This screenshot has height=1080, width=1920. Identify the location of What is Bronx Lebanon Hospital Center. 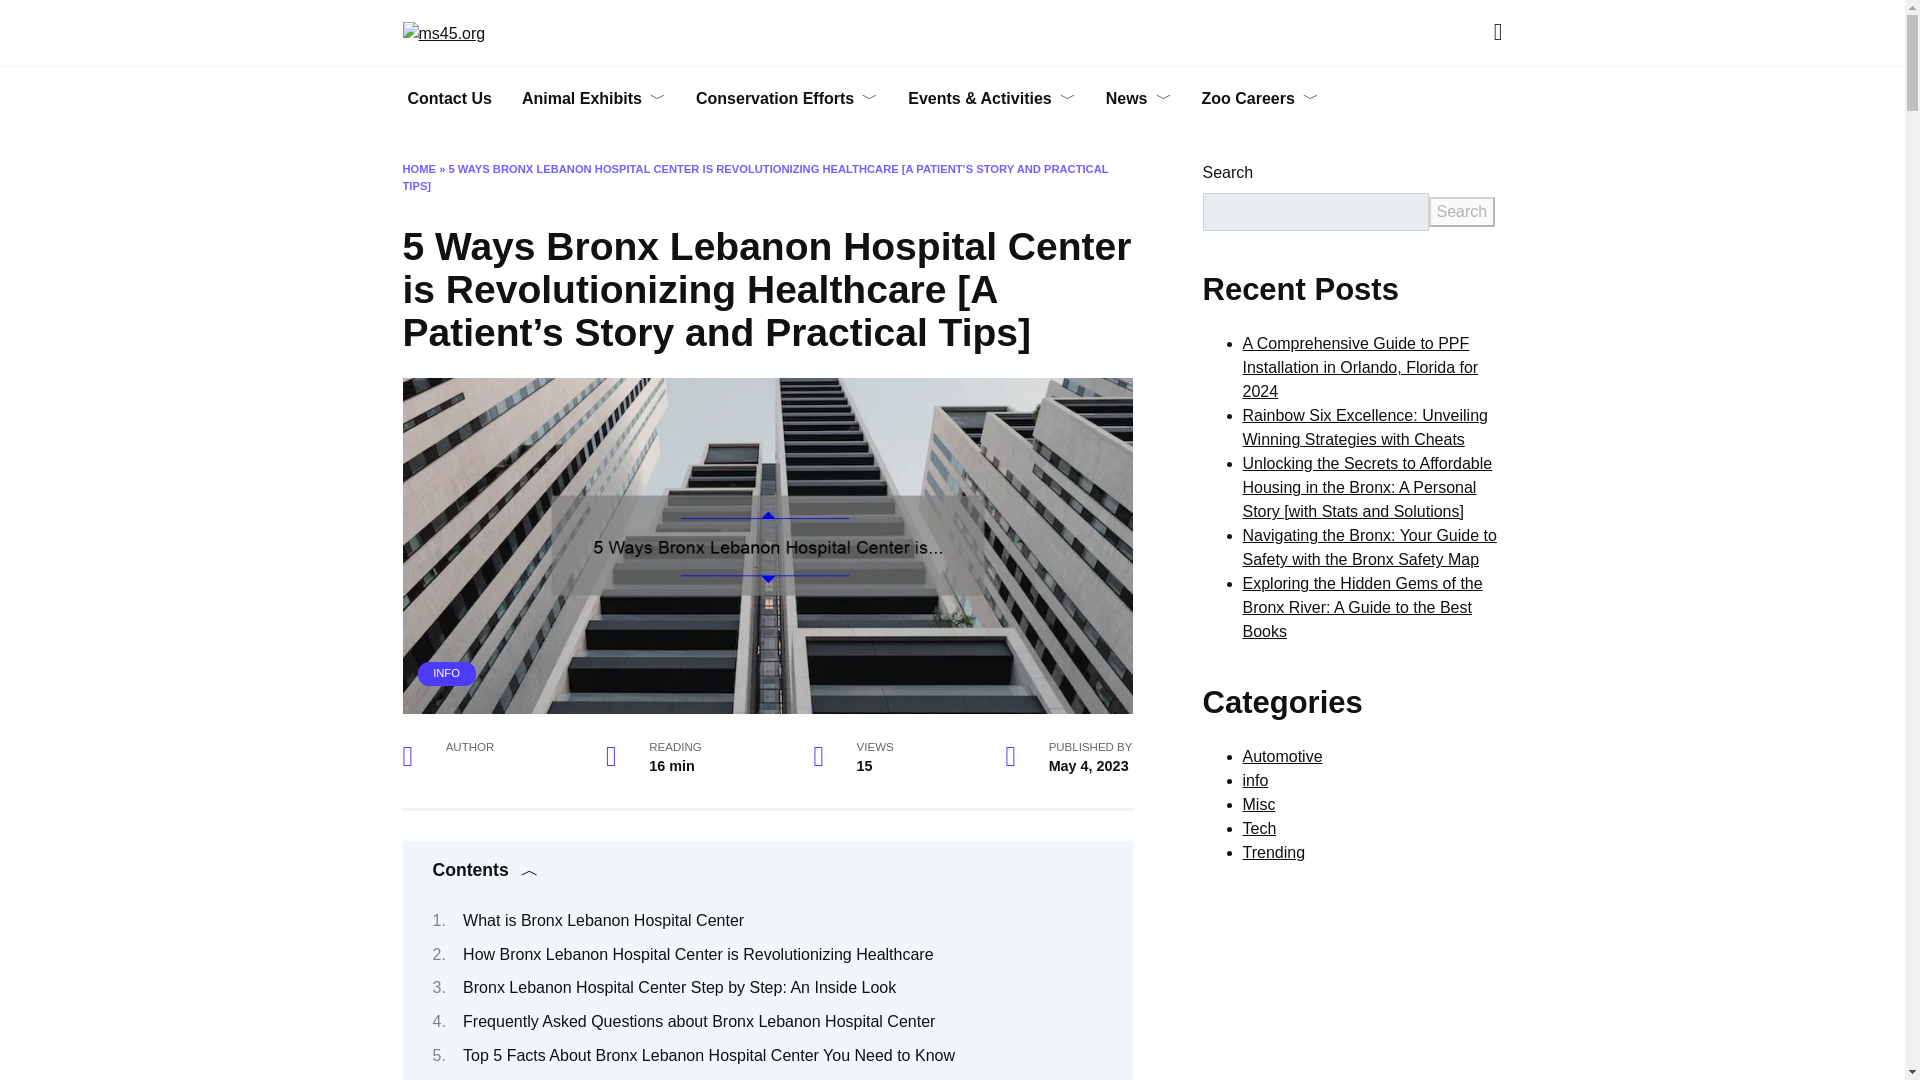
(603, 920).